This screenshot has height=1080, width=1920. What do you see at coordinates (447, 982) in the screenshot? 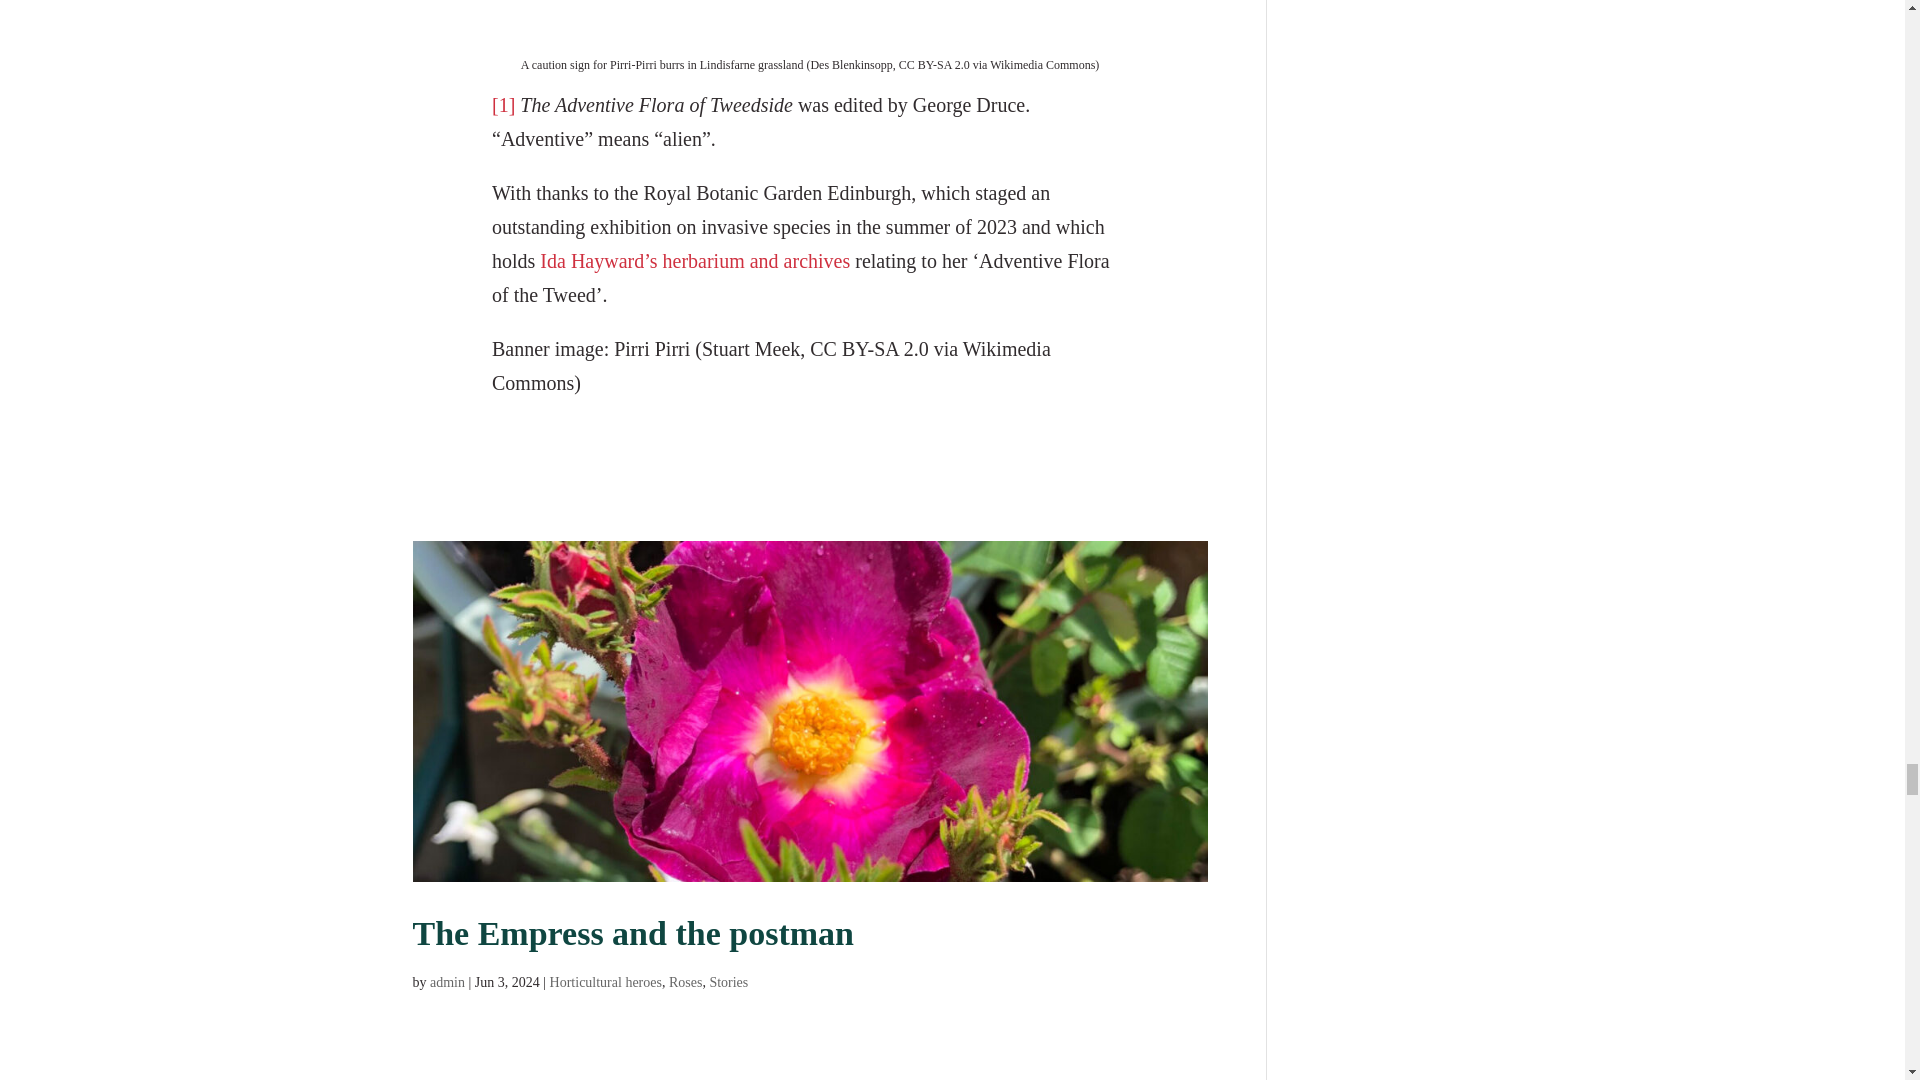
I see `Posts by admin` at bounding box center [447, 982].